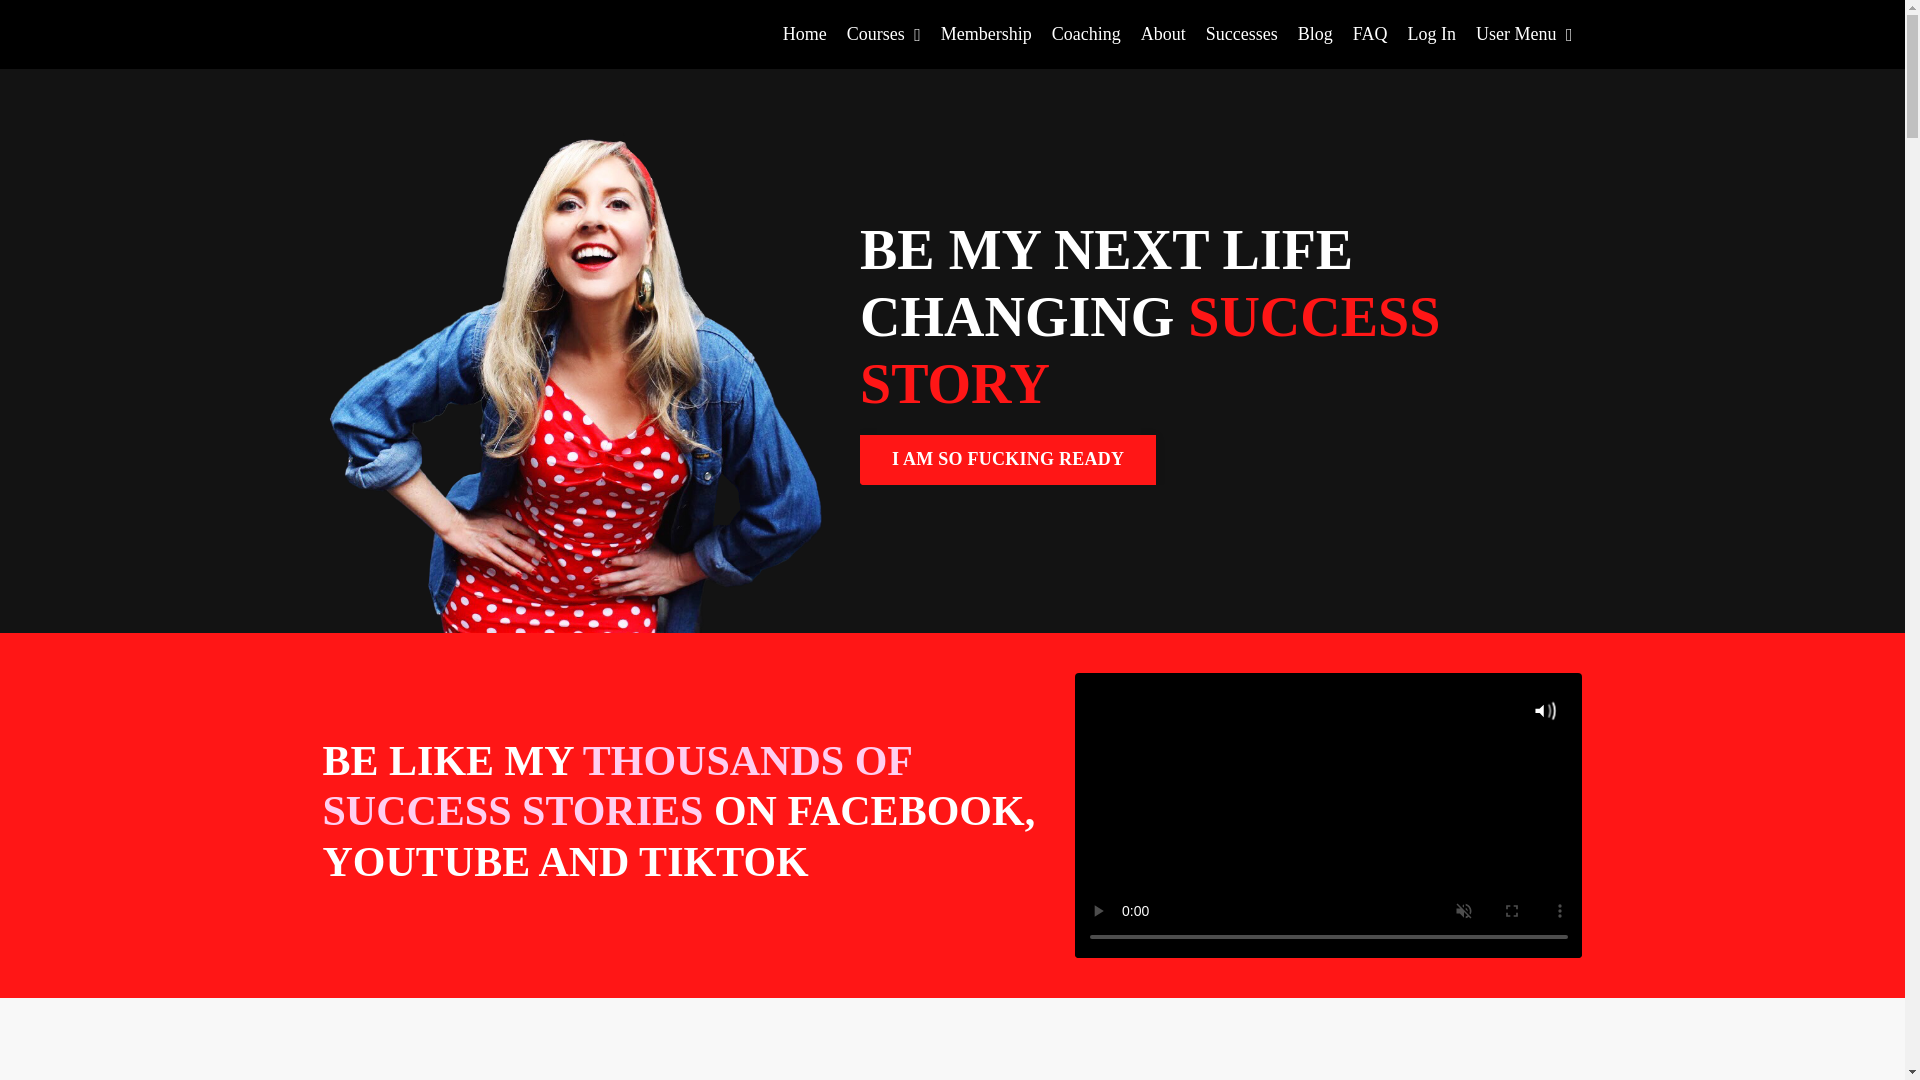 This screenshot has width=1920, height=1080. Describe the element at coordinates (1370, 34) in the screenshot. I see `FAQ` at that location.